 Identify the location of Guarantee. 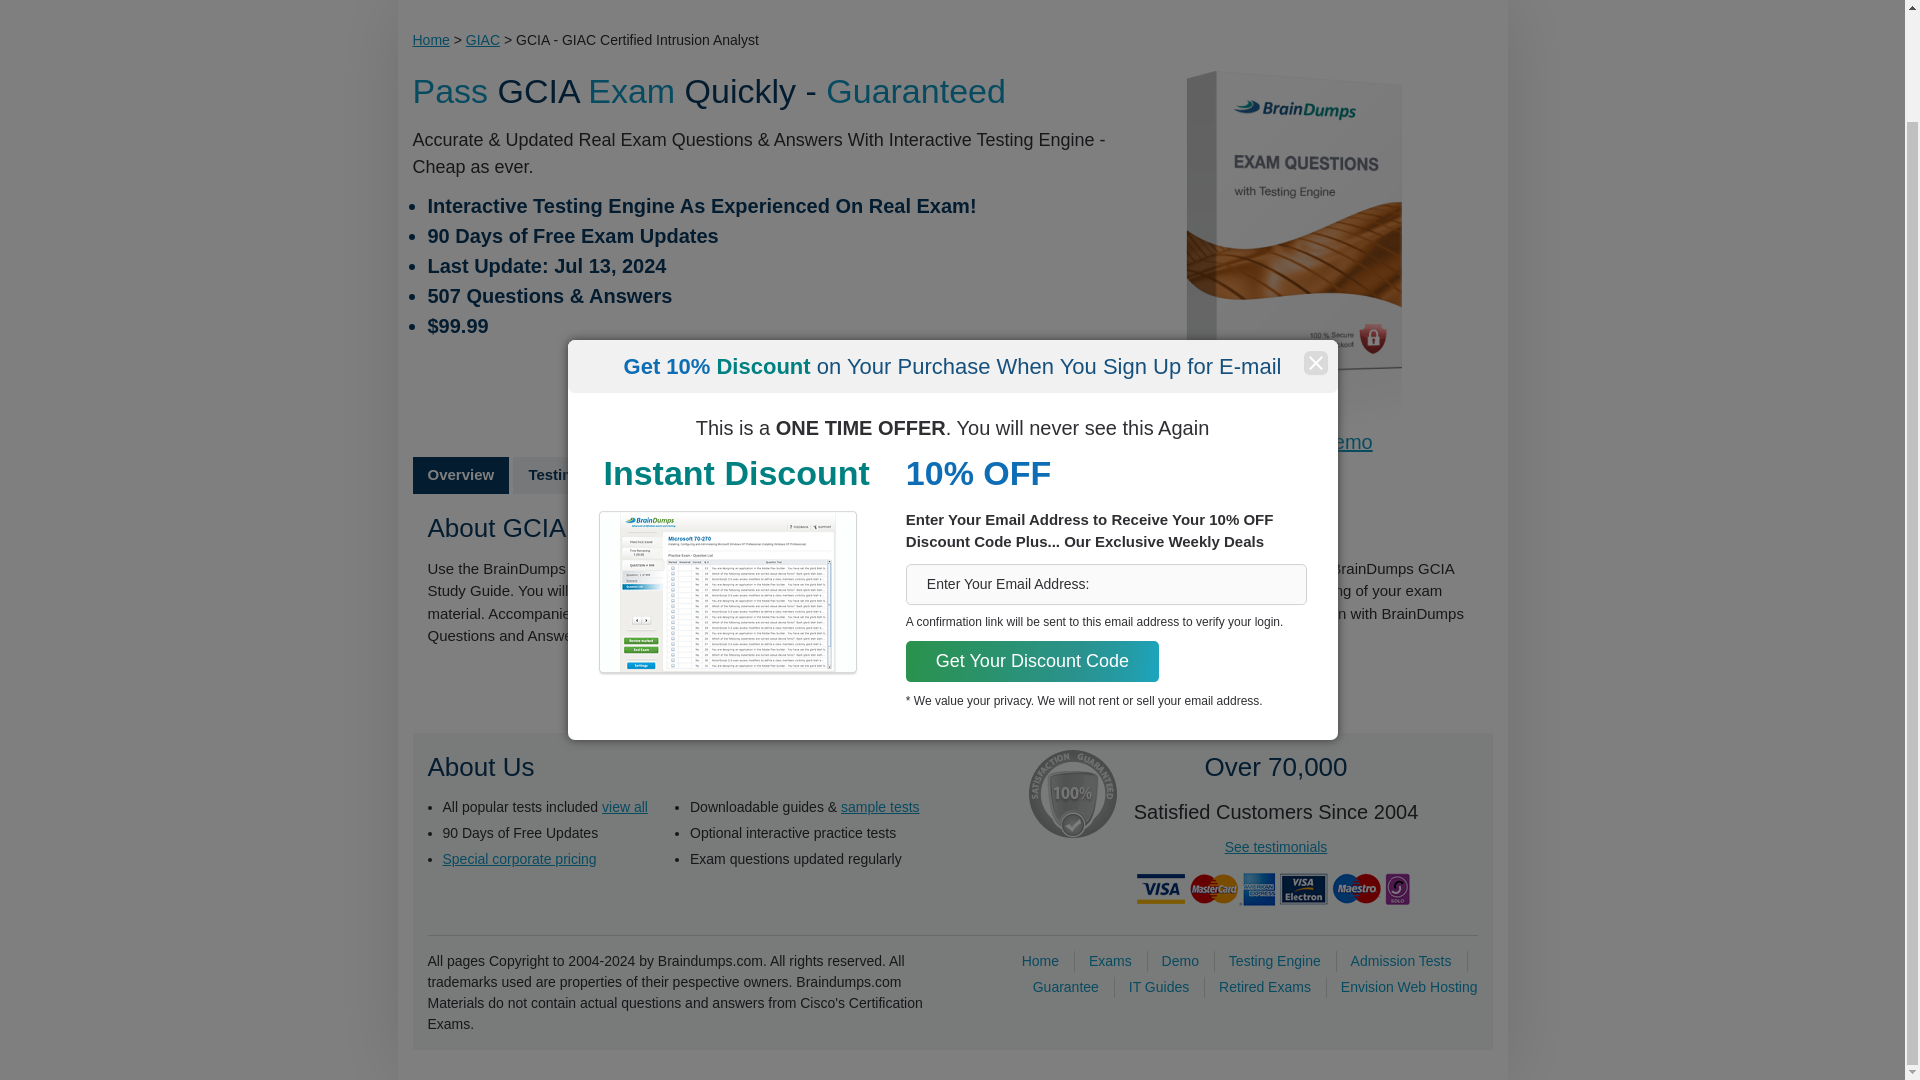
(1065, 986).